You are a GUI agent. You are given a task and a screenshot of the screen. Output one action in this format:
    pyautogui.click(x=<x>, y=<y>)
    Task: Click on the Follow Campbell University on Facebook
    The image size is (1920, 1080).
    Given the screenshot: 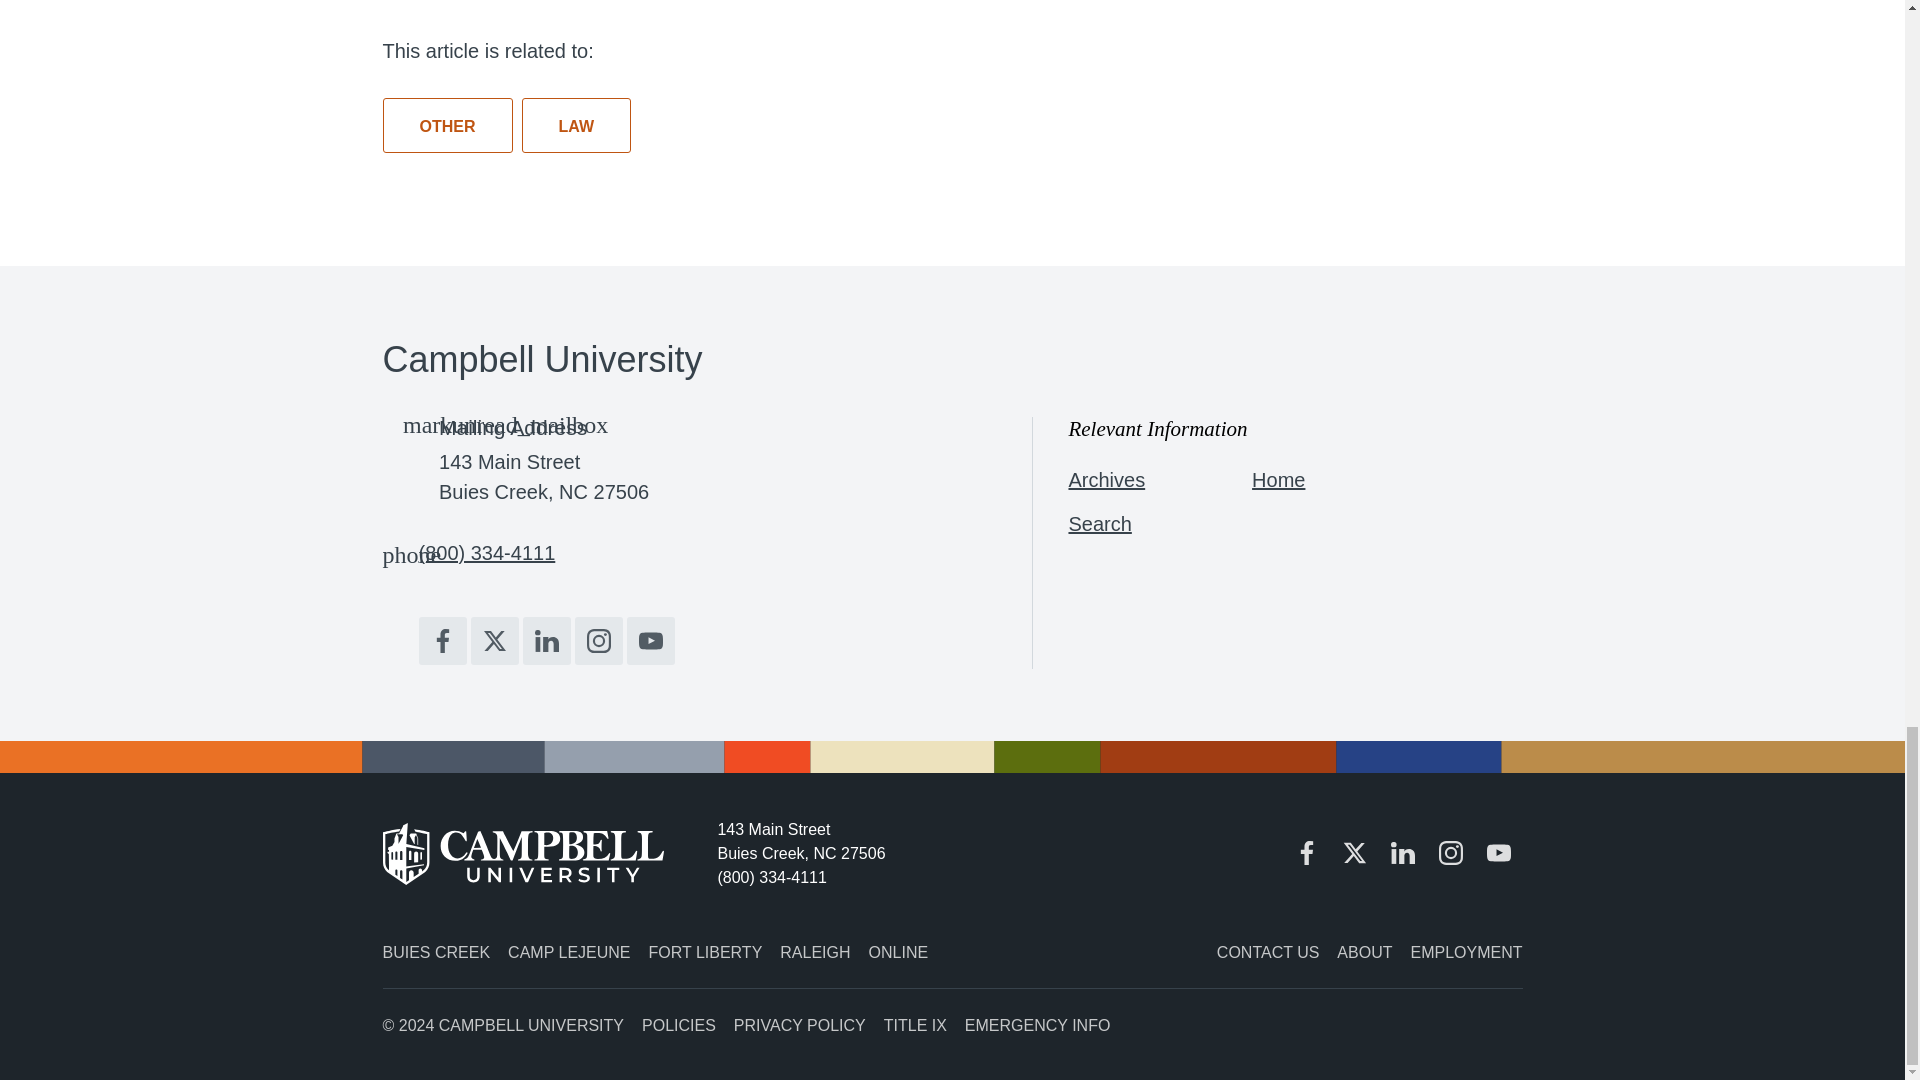 What is the action you would take?
    pyautogui.click(x=442, y=640)
    